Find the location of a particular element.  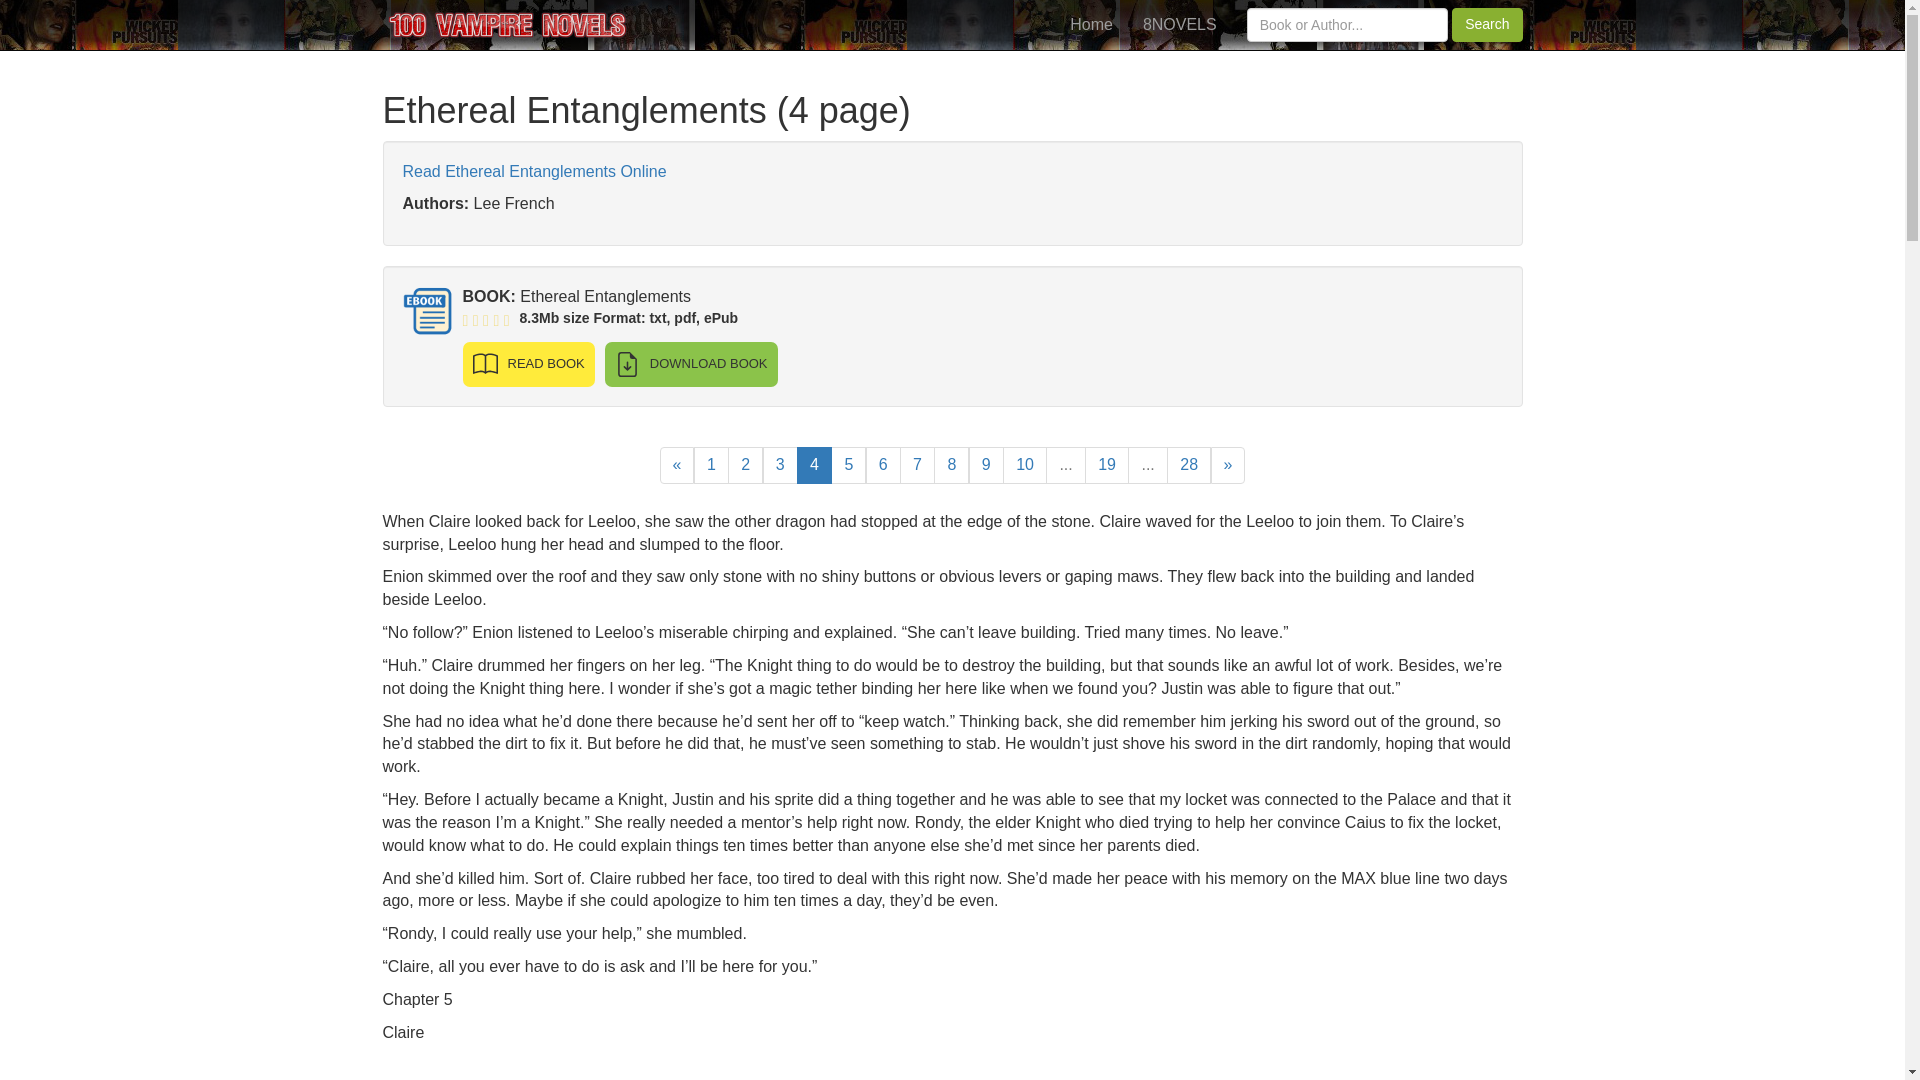

5 is located at coordinates (848, 465).